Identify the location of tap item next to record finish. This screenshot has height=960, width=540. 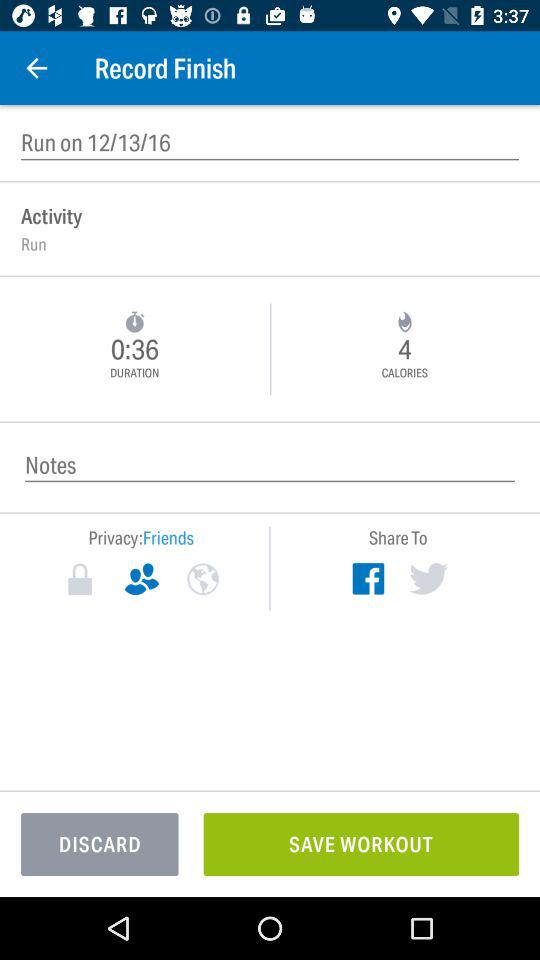
(36, 68).